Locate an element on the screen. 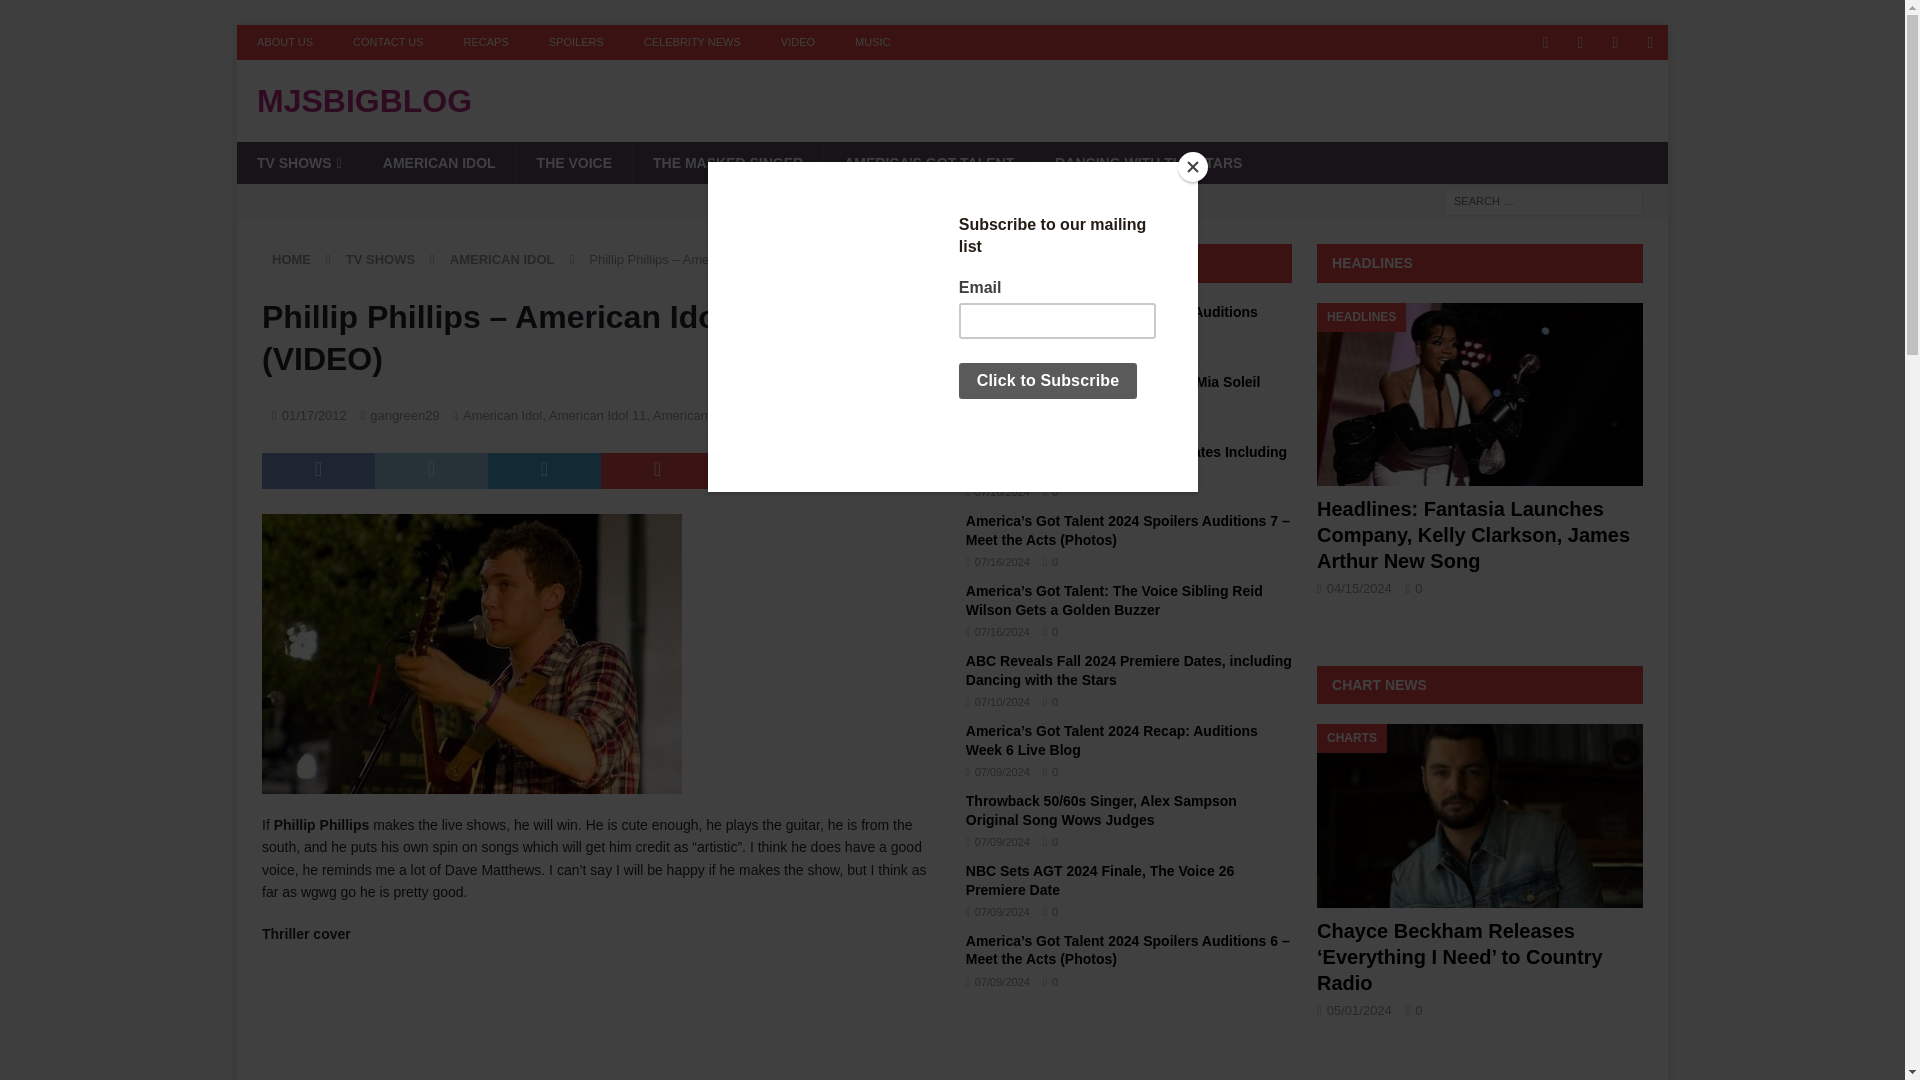 The image size is (1920, 1080). VIDEO is located at coordinates (798, 42).